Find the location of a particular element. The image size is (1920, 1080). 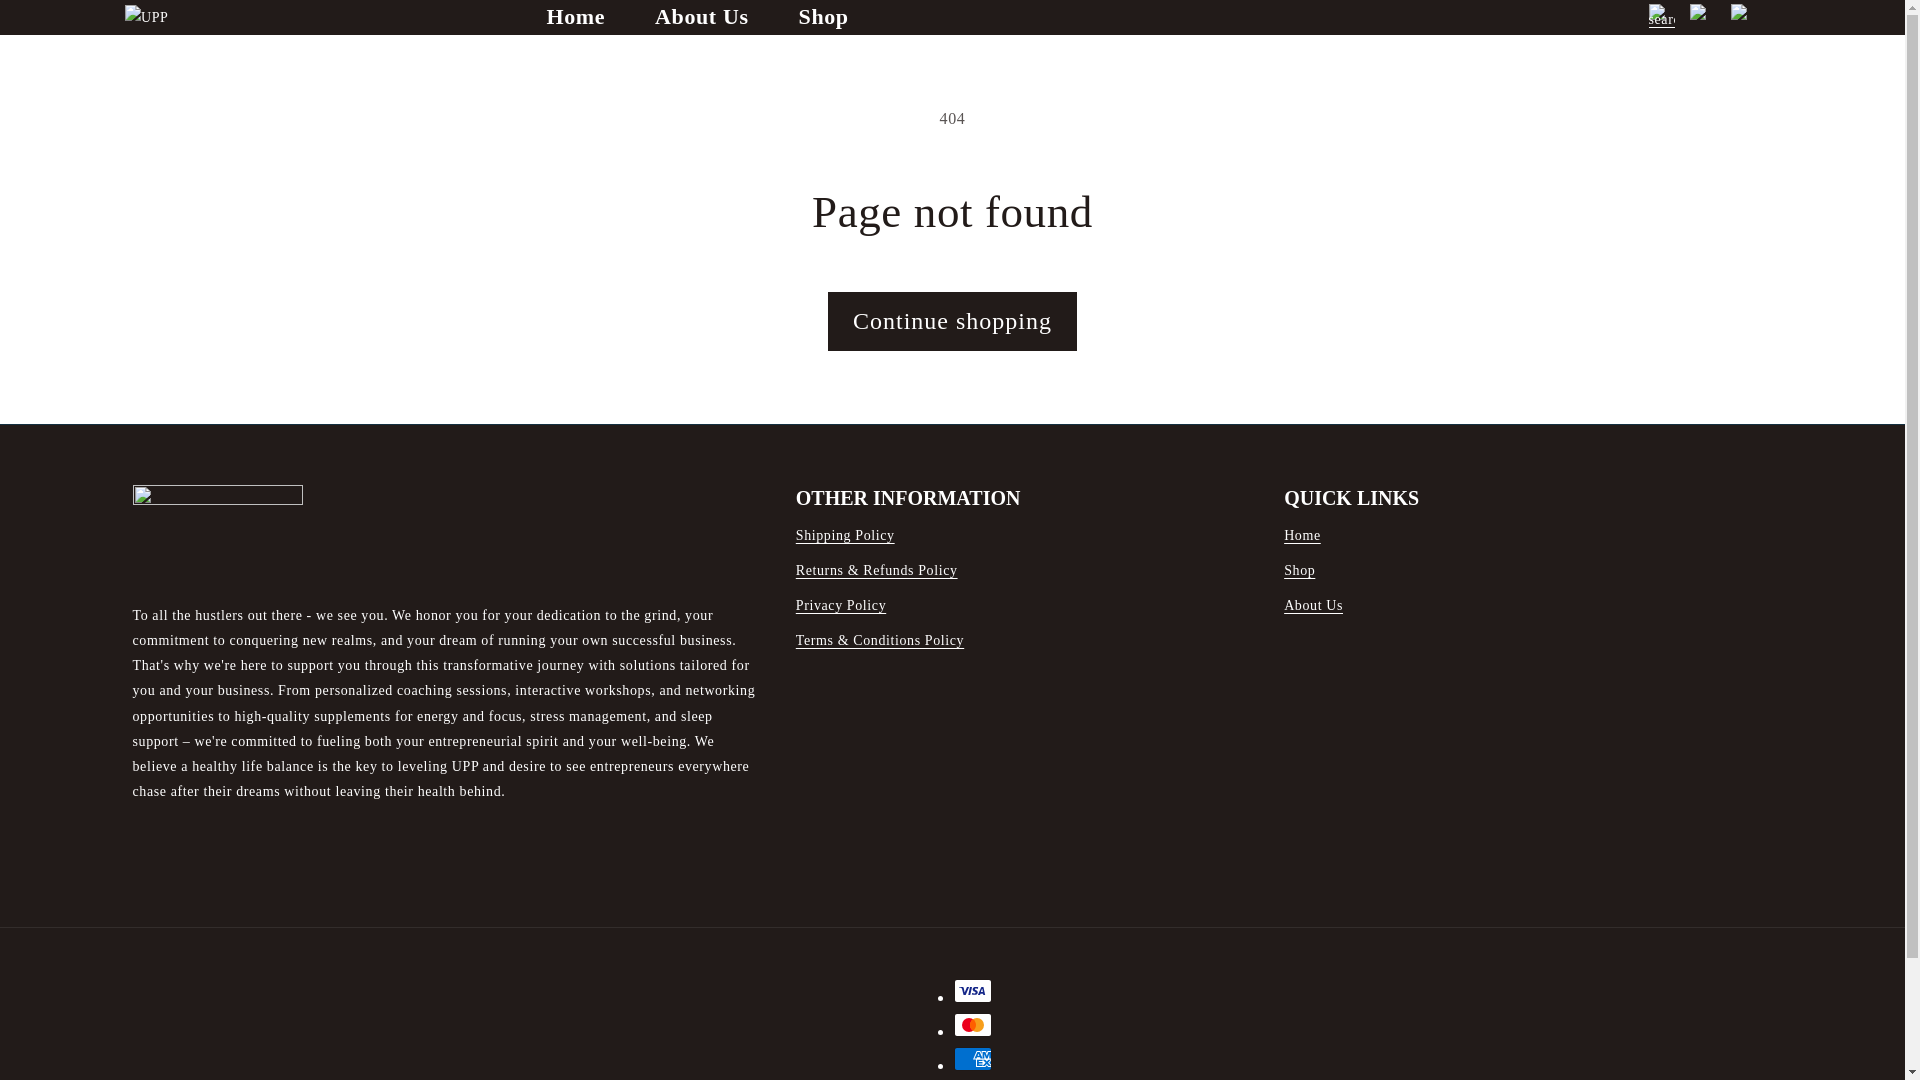

About Us is located at coordinates (701, 17).